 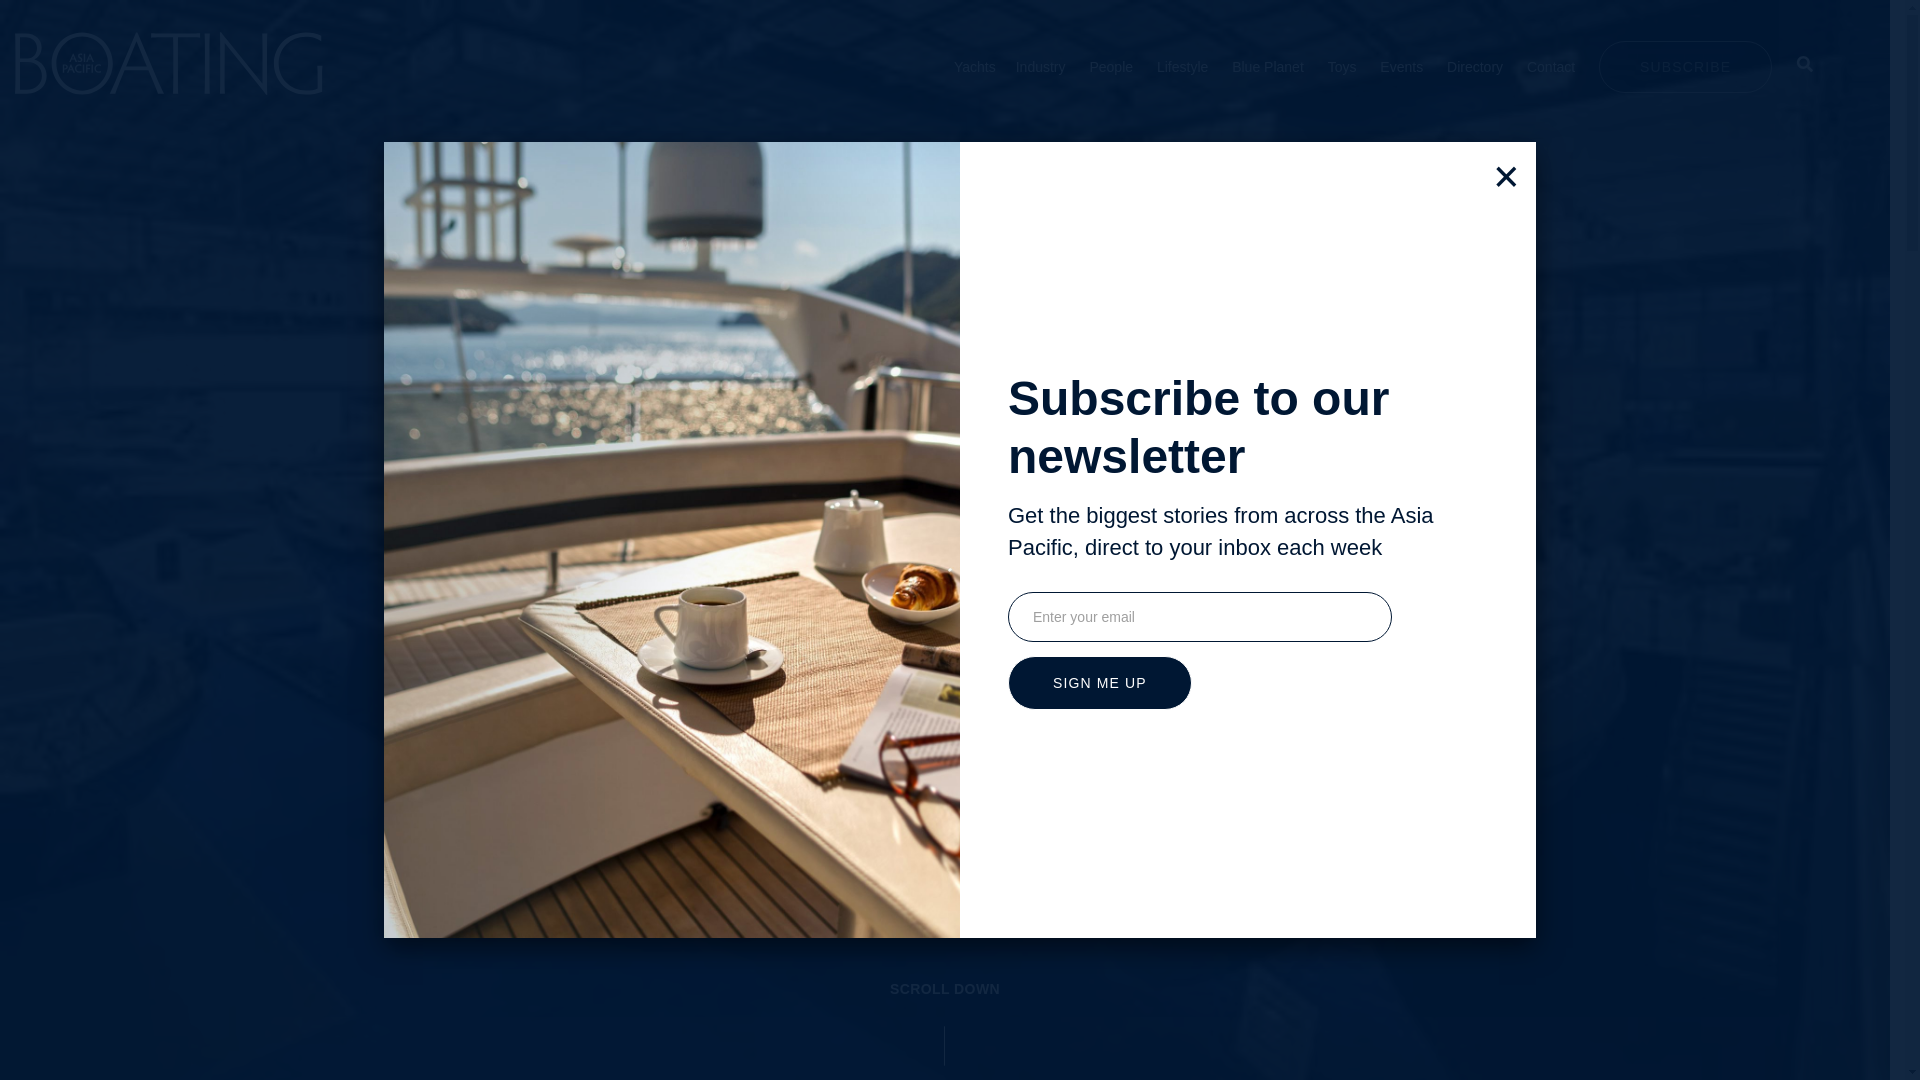 I want to click on SCROLL DOWN, so click(x=945, y=989).